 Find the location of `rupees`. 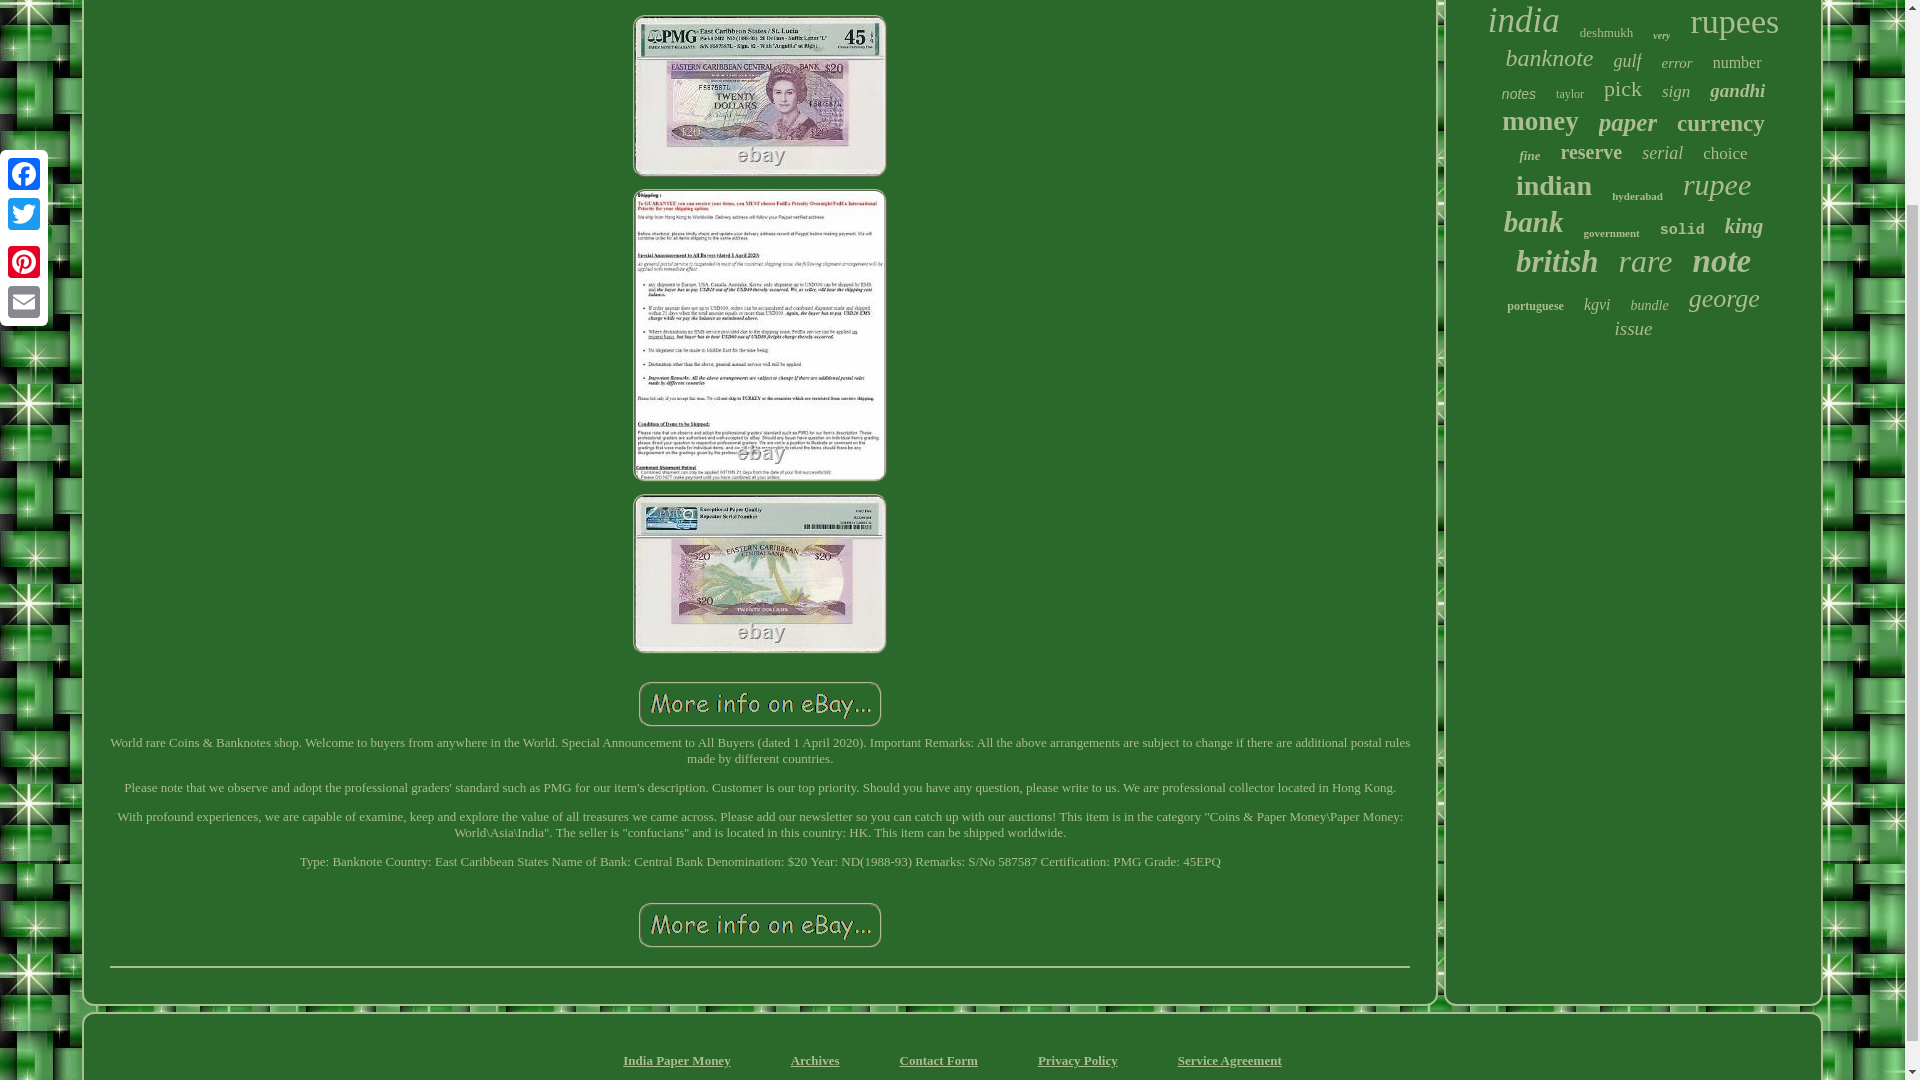

rupees is located at coordinates (1734, 22).